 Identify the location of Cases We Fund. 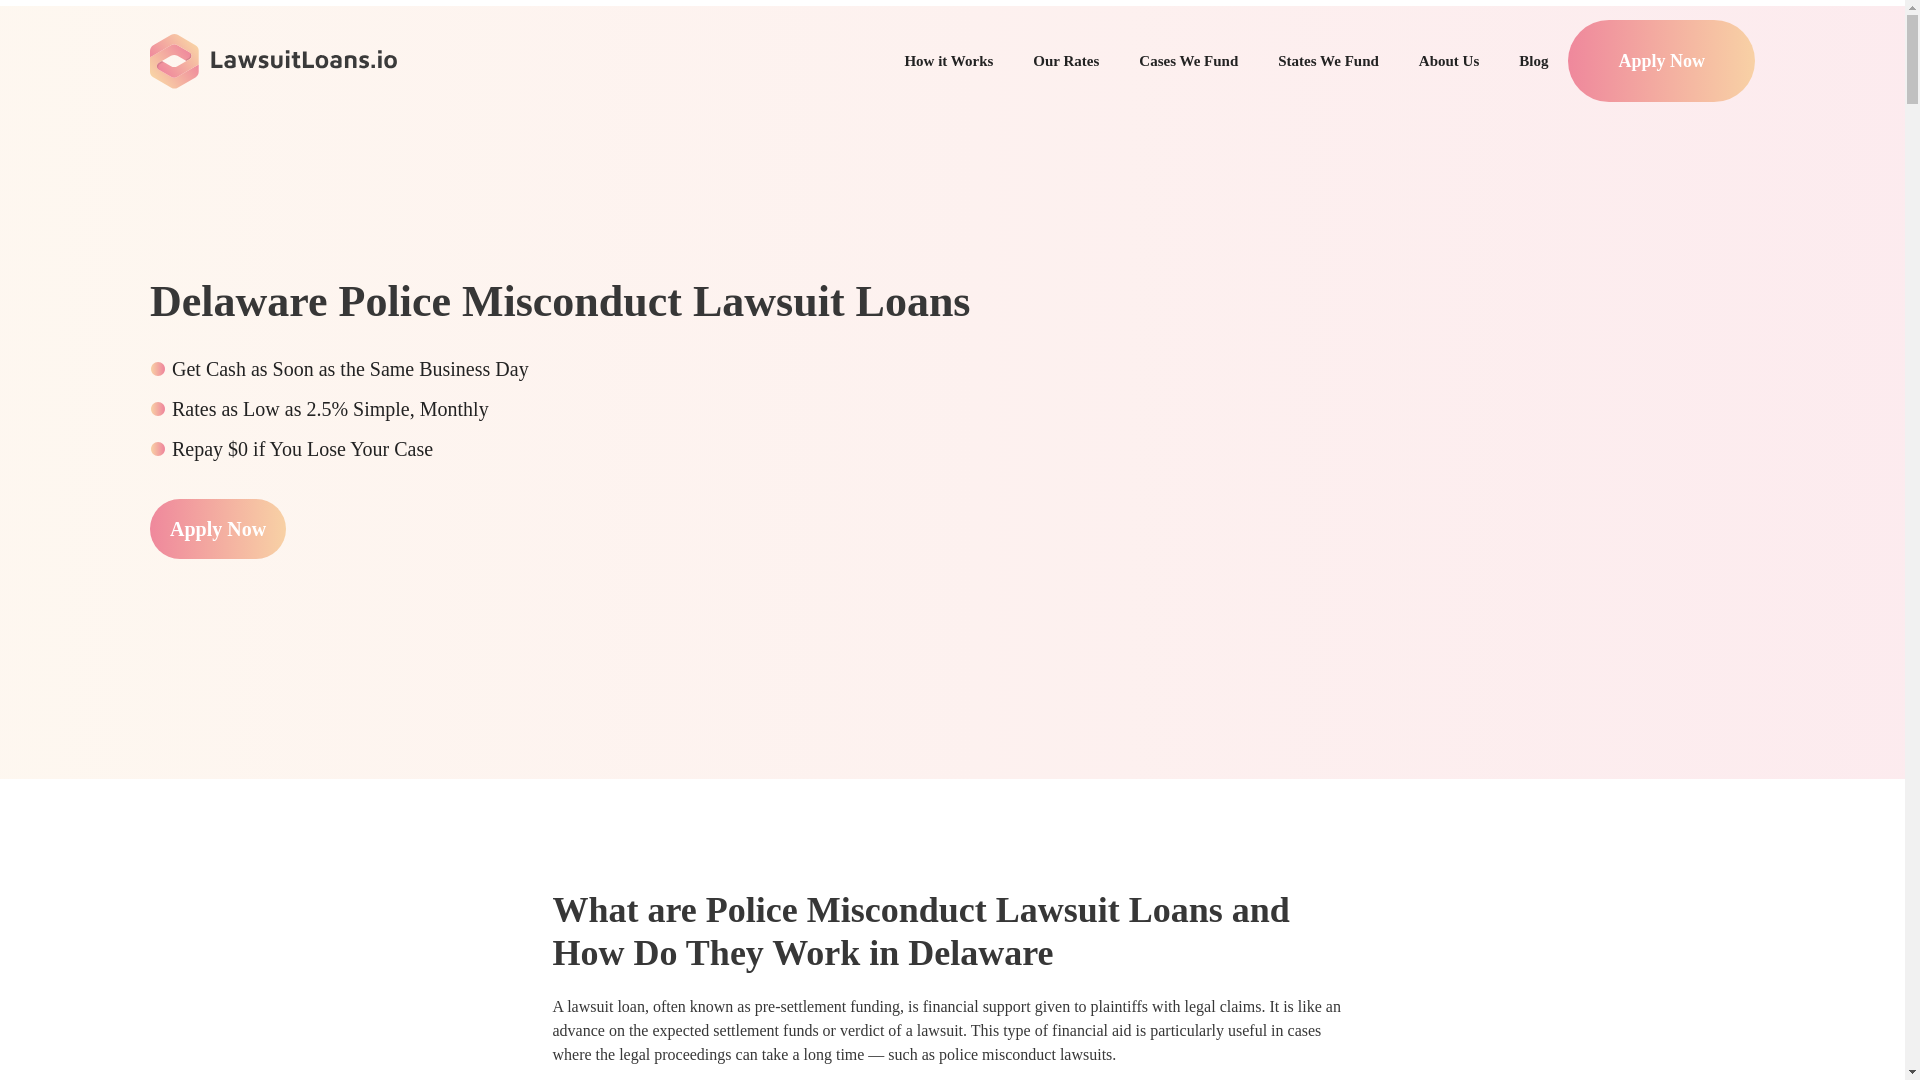
(1188, 60).